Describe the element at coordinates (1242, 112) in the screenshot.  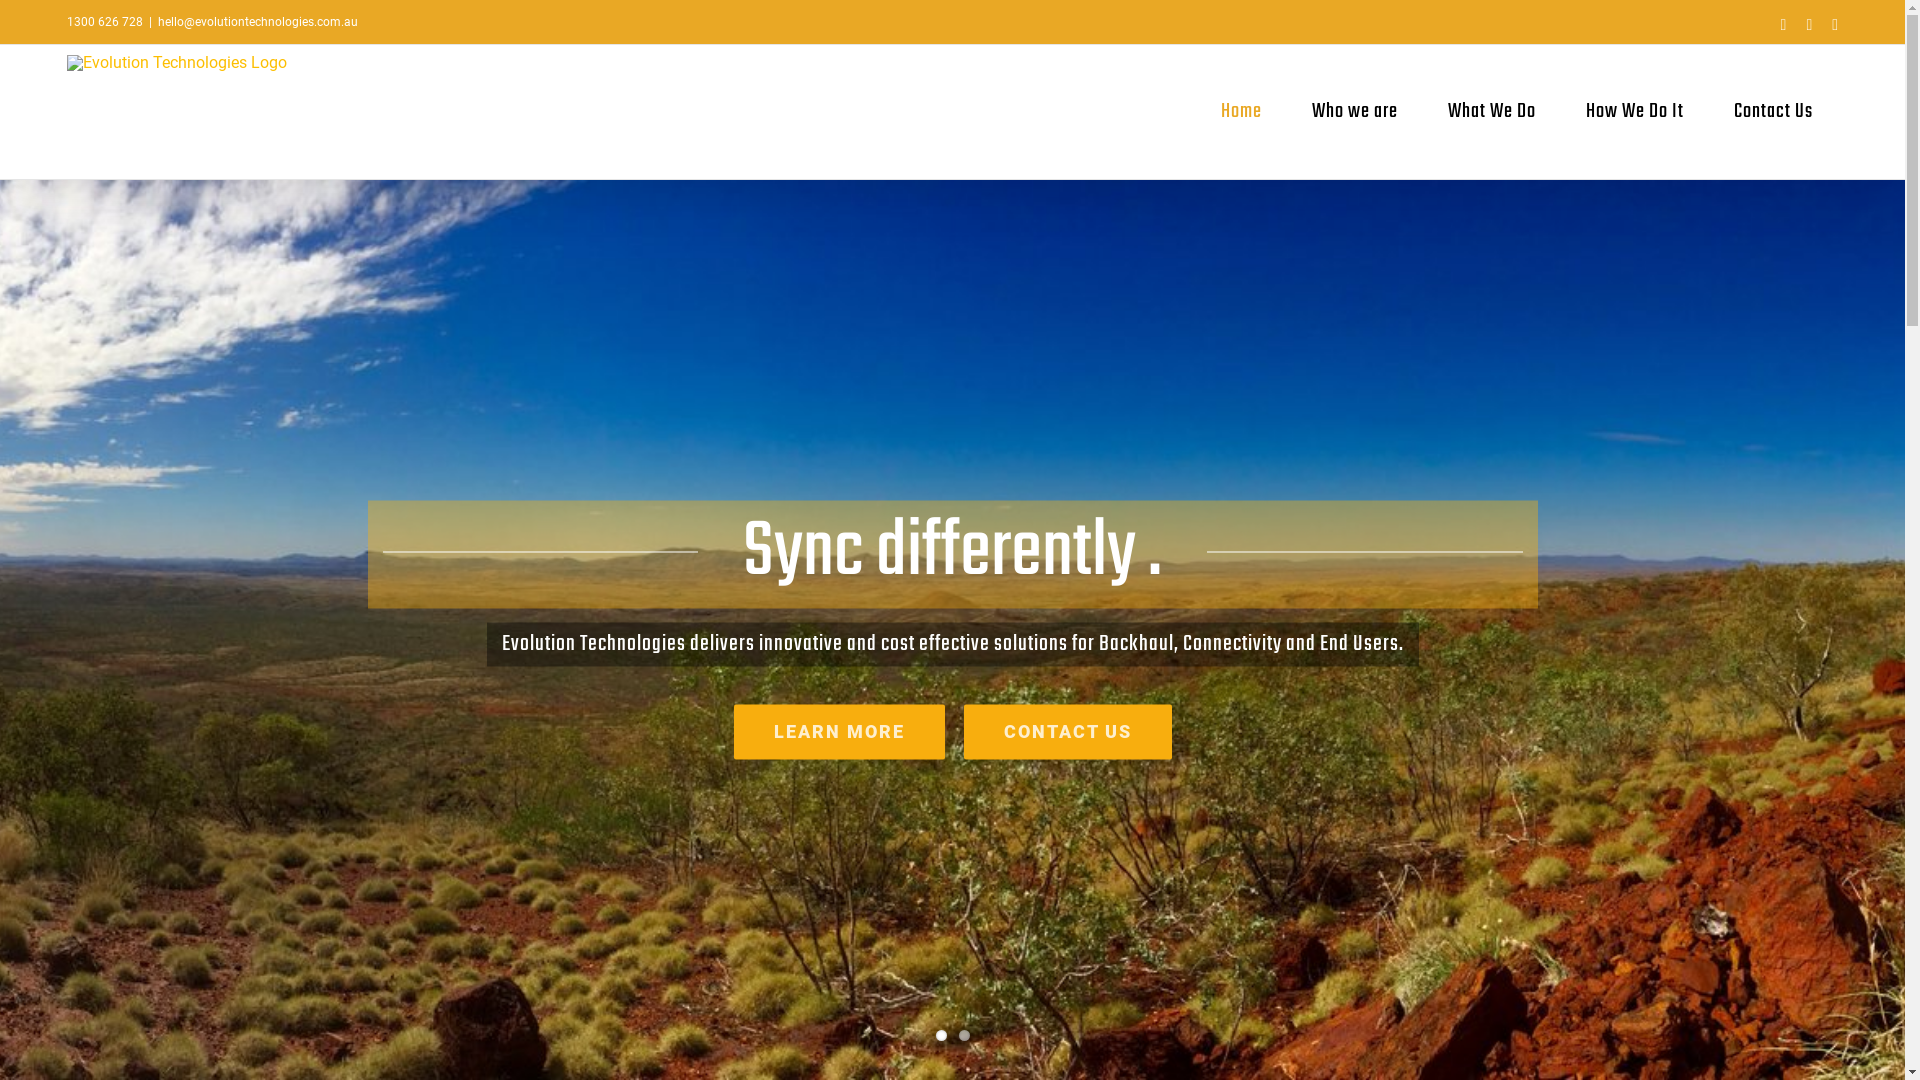
I see `Home` at that location.